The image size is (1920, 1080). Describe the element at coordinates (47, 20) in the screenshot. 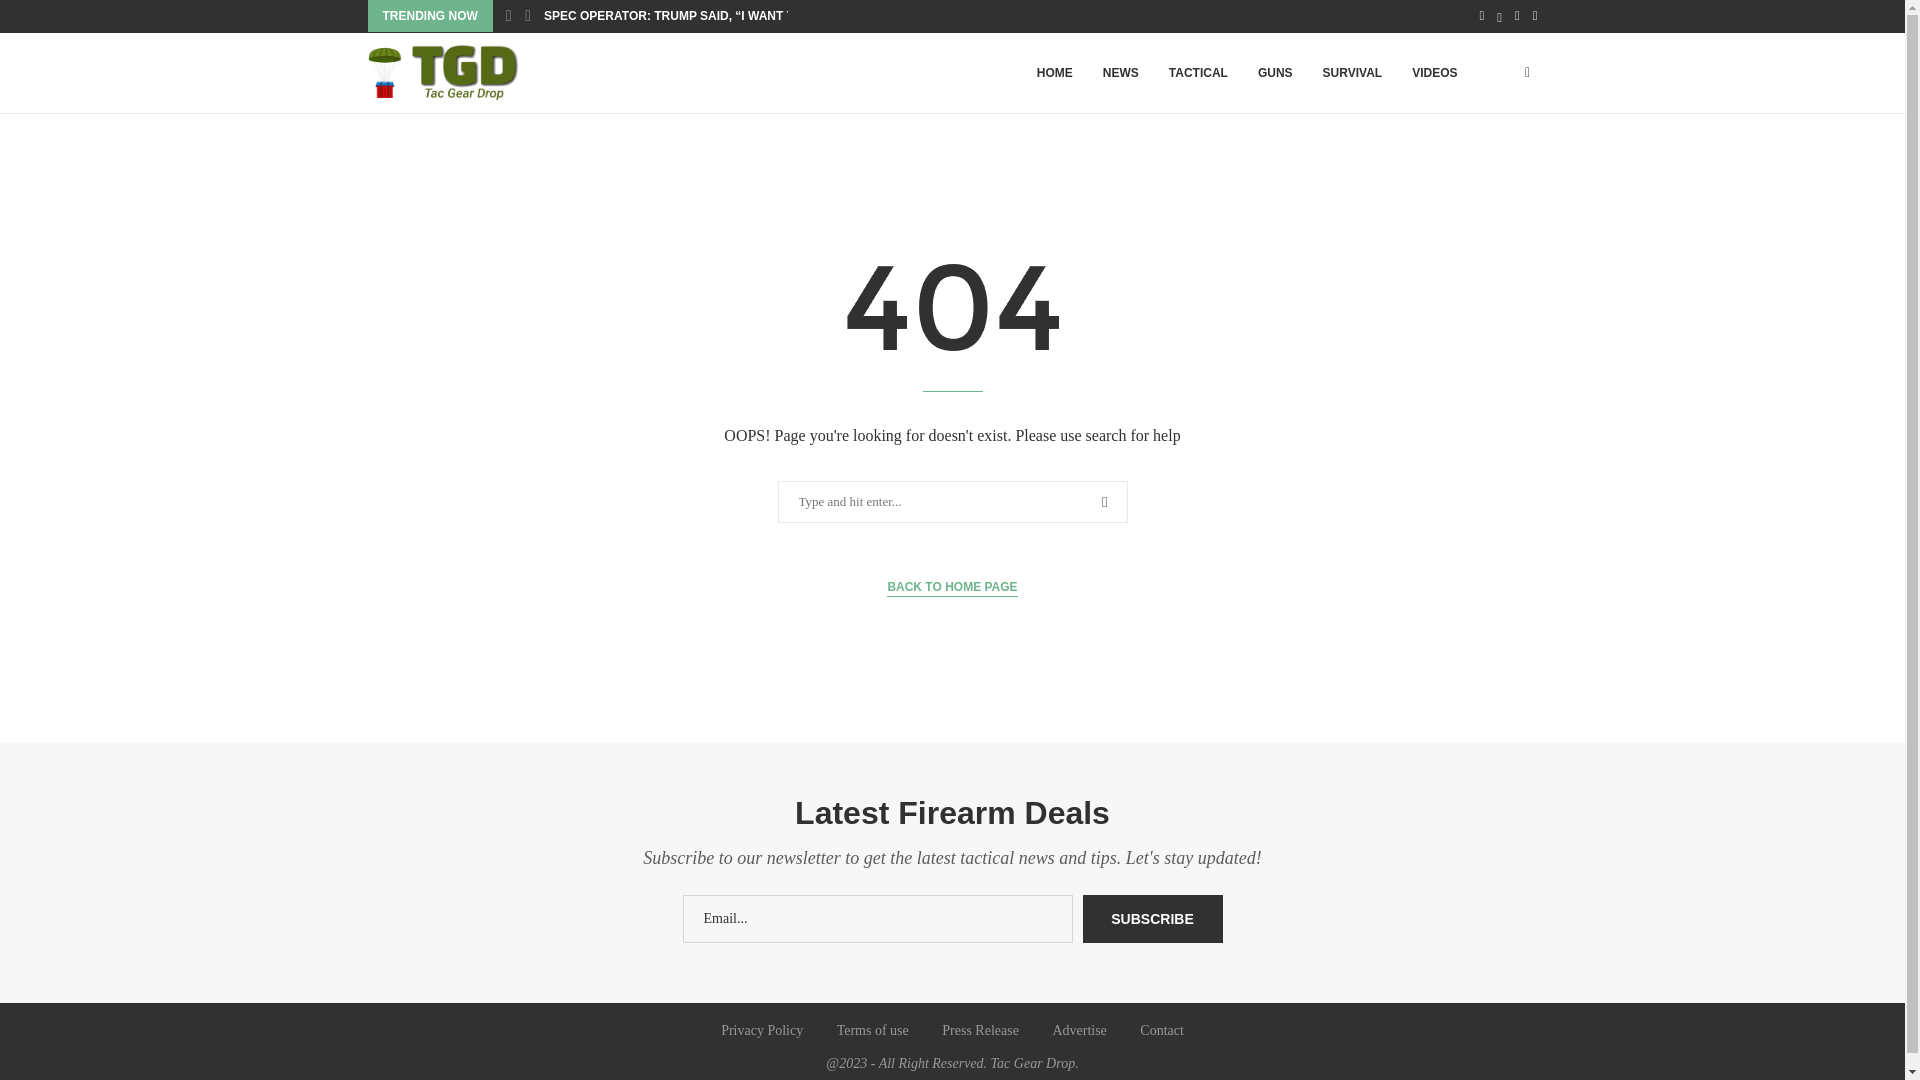

I see `Search` at that location.